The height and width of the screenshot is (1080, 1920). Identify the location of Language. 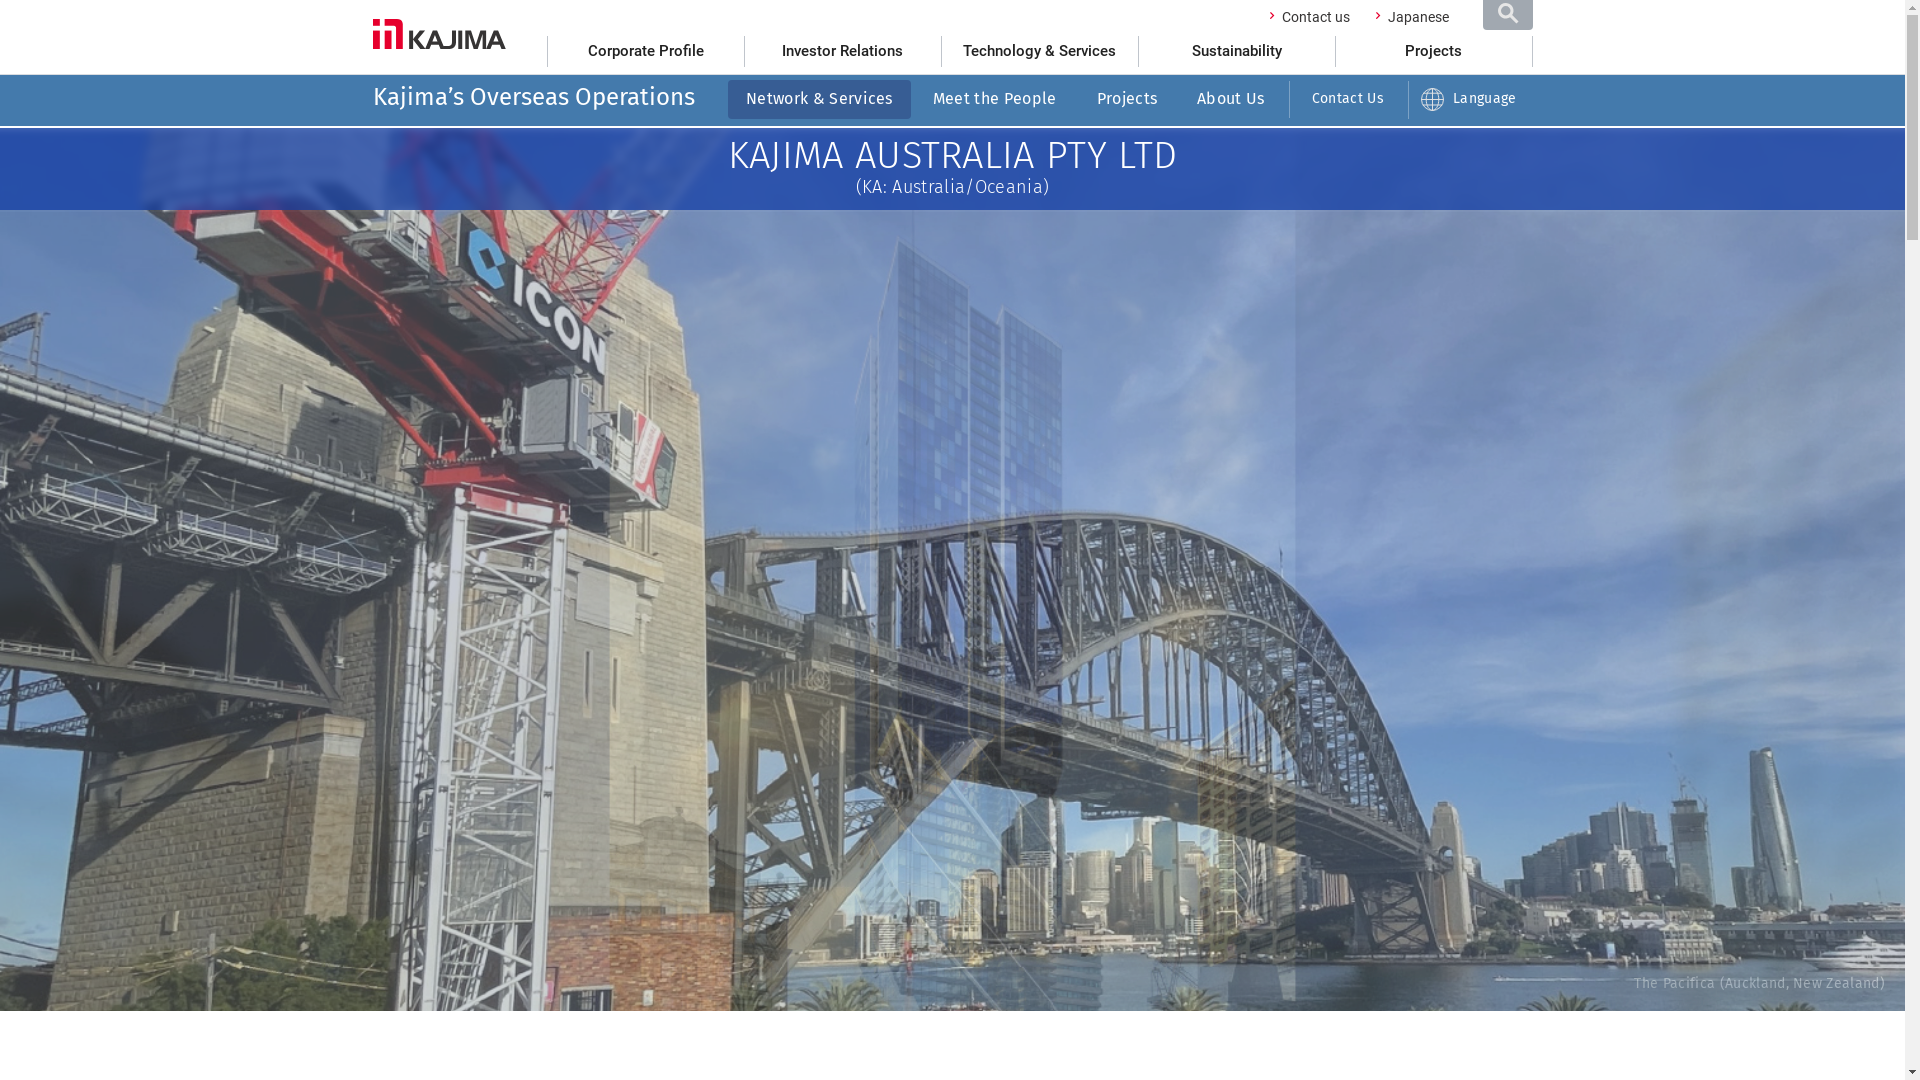
(1472, 99).